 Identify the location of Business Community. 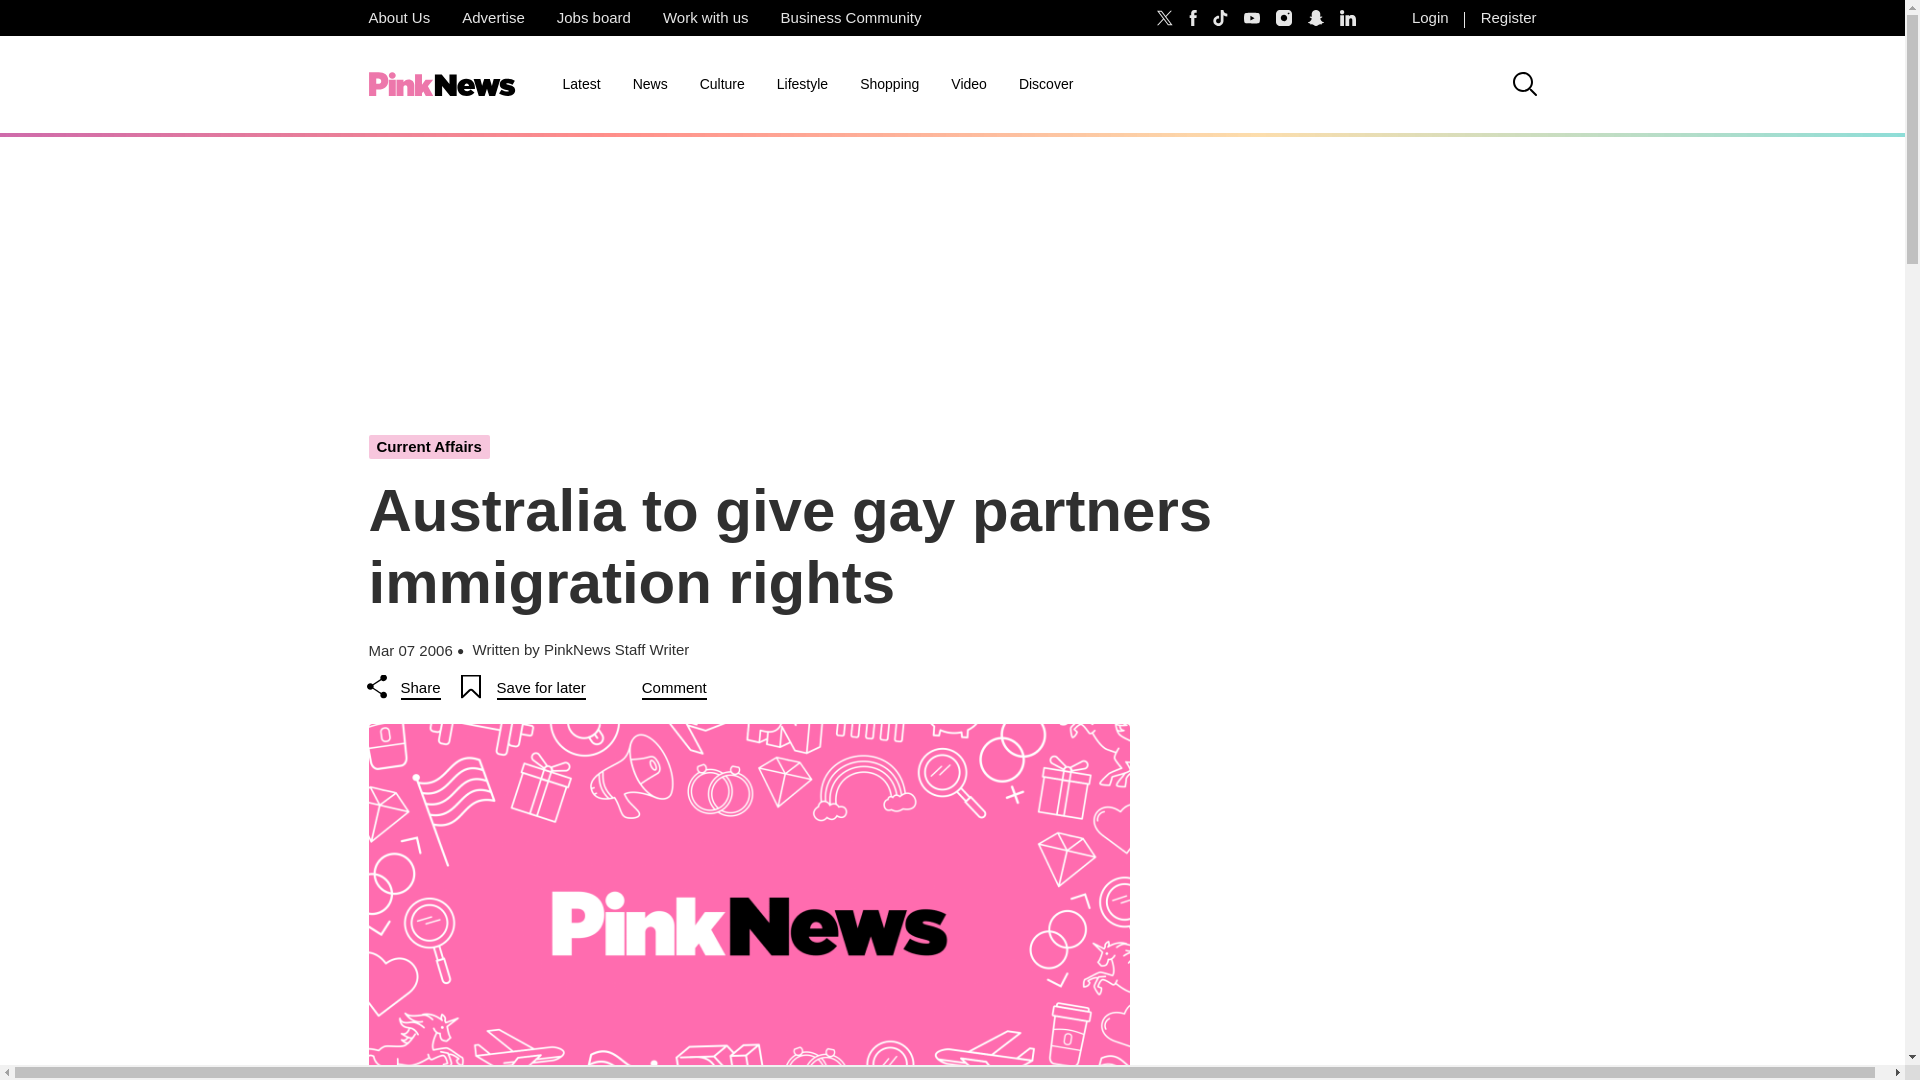
(851, 18).